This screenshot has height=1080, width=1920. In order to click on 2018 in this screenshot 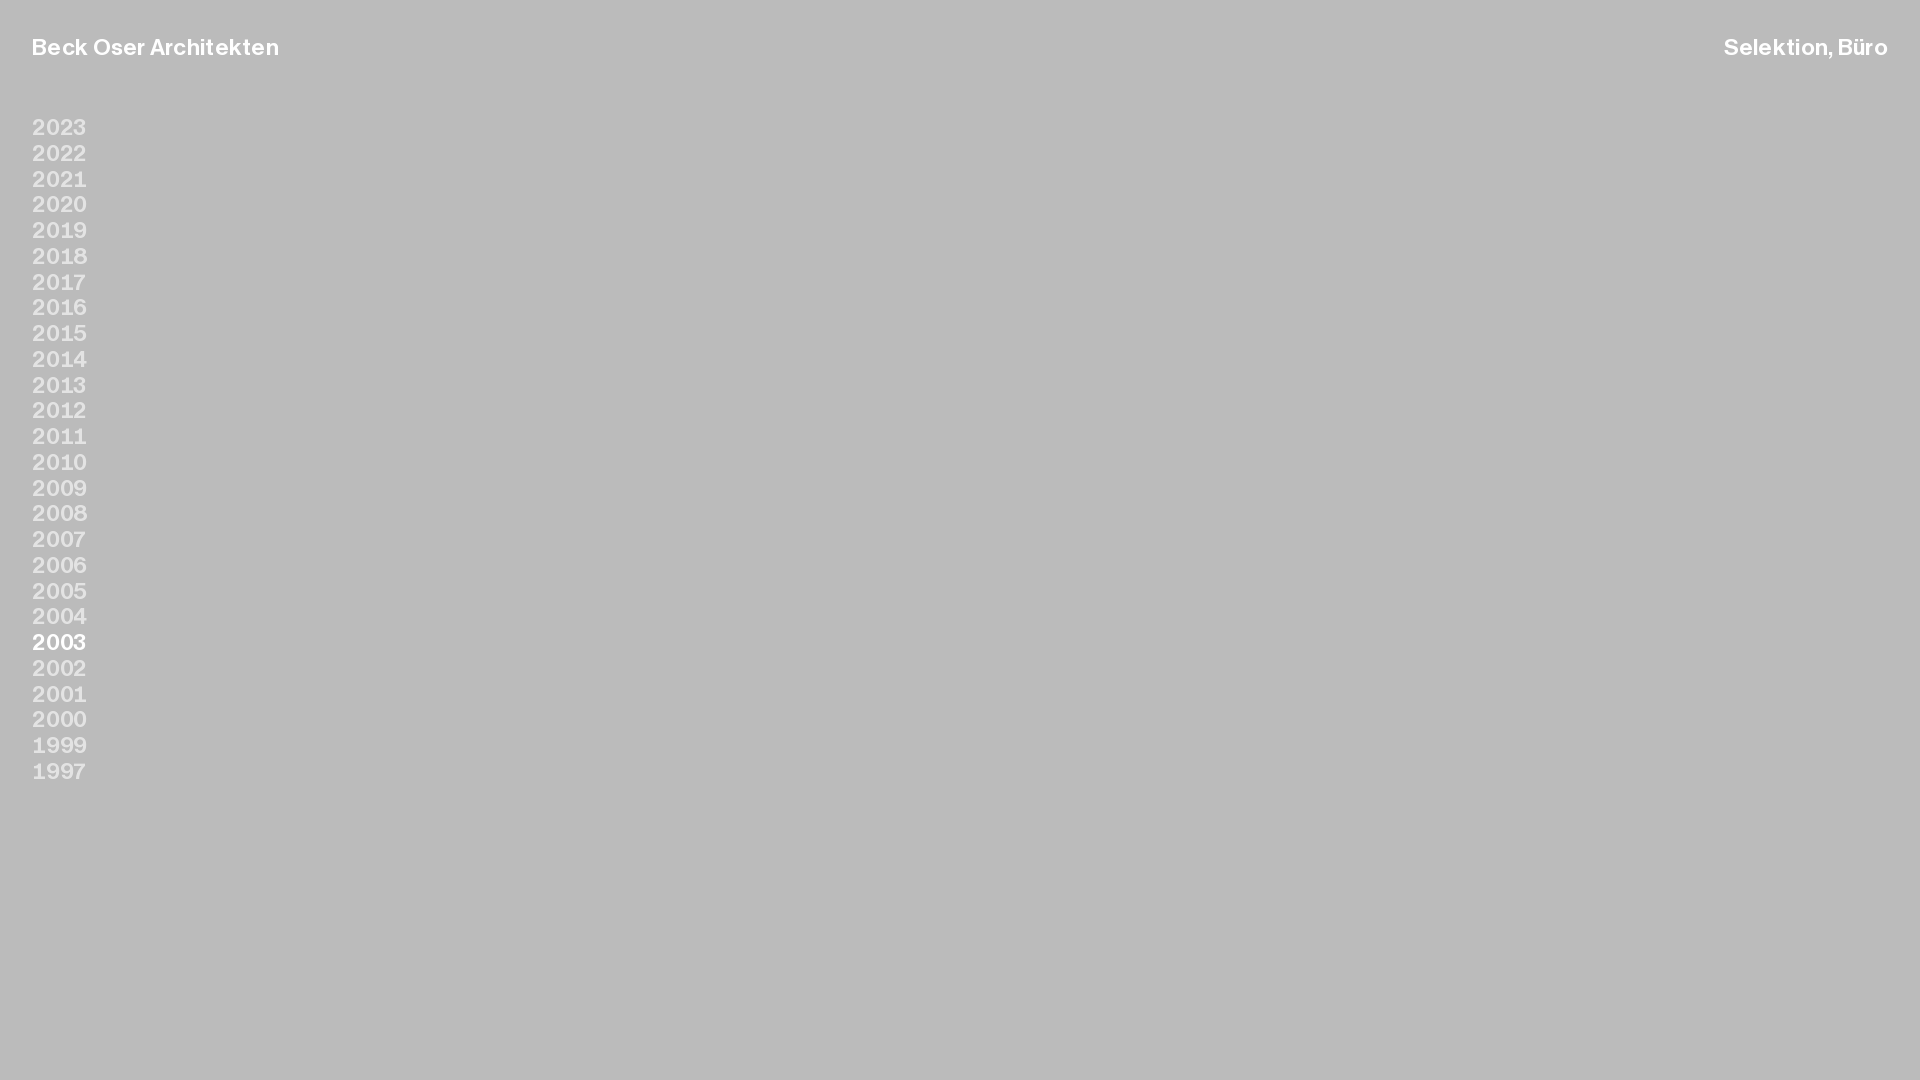, I will do `click(60, 256)`.